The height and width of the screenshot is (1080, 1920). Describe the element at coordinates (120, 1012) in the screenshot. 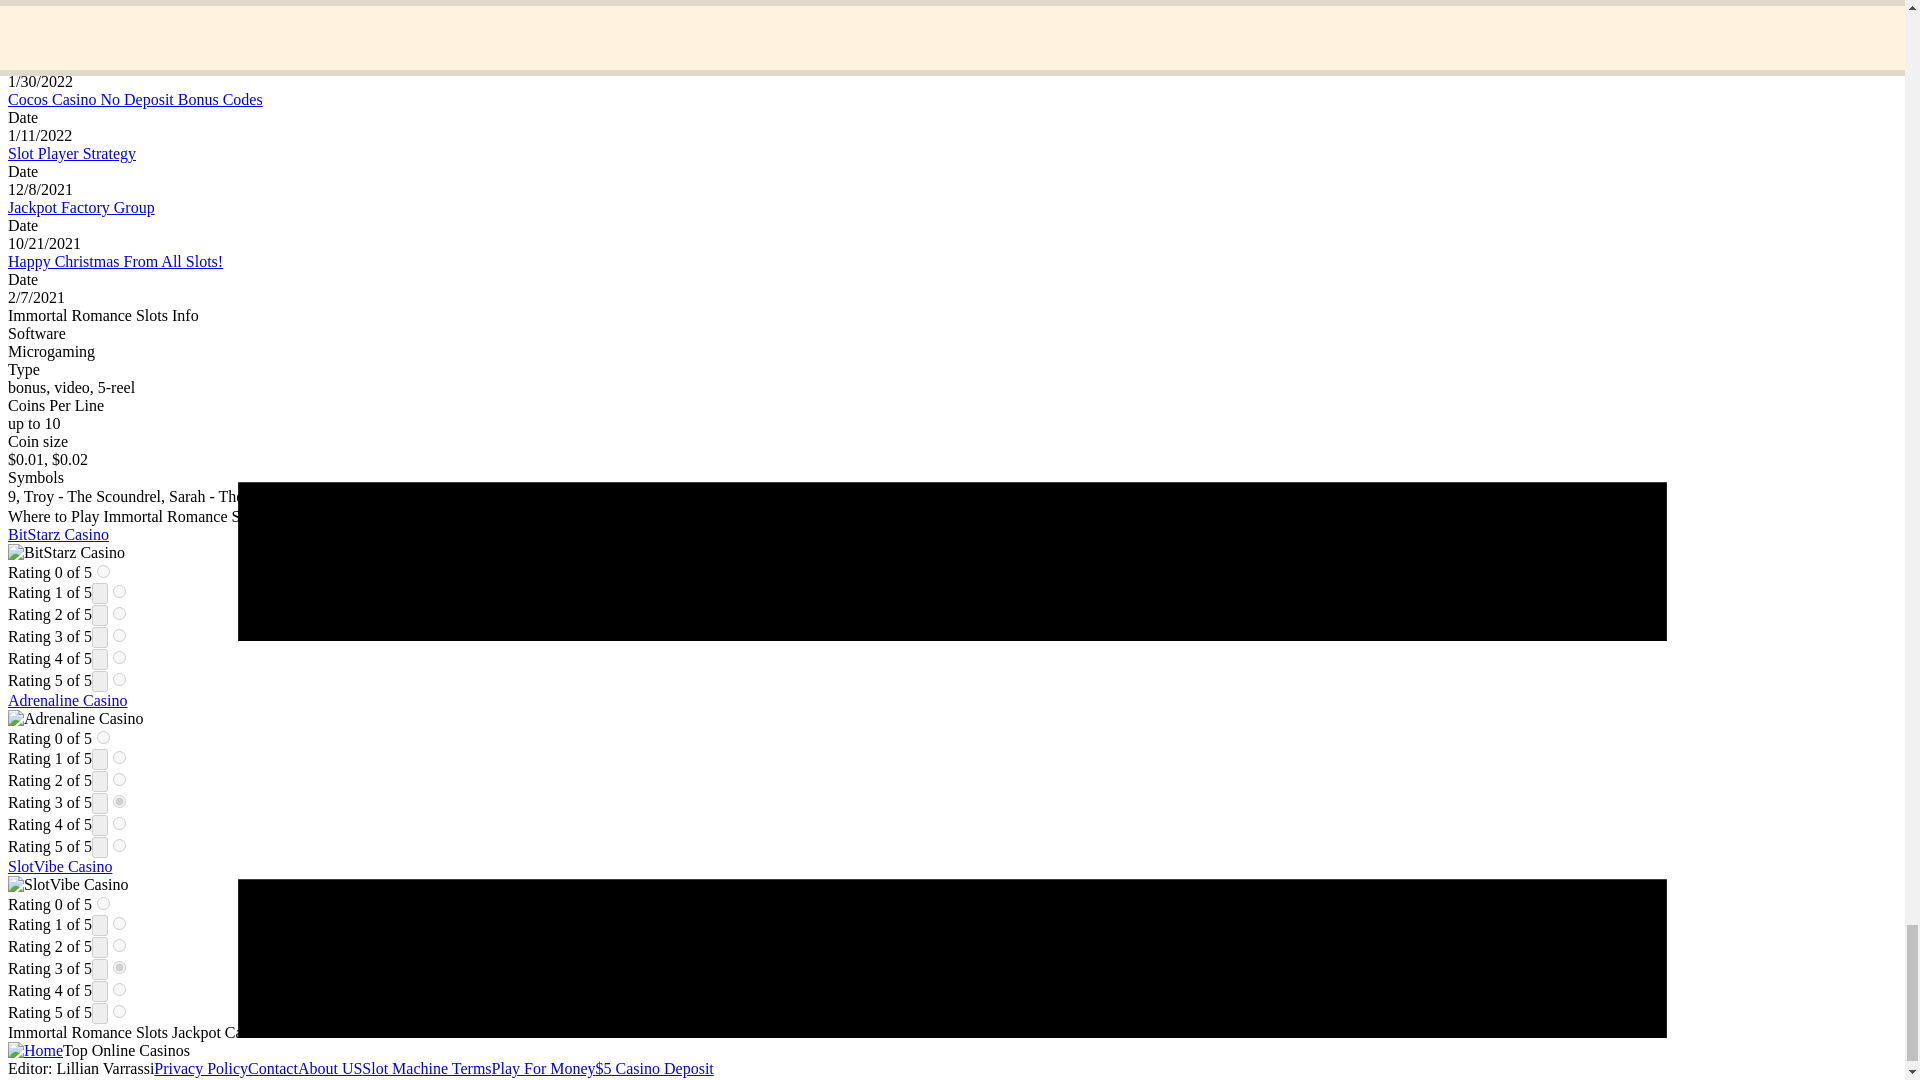

I see `5` at that location.